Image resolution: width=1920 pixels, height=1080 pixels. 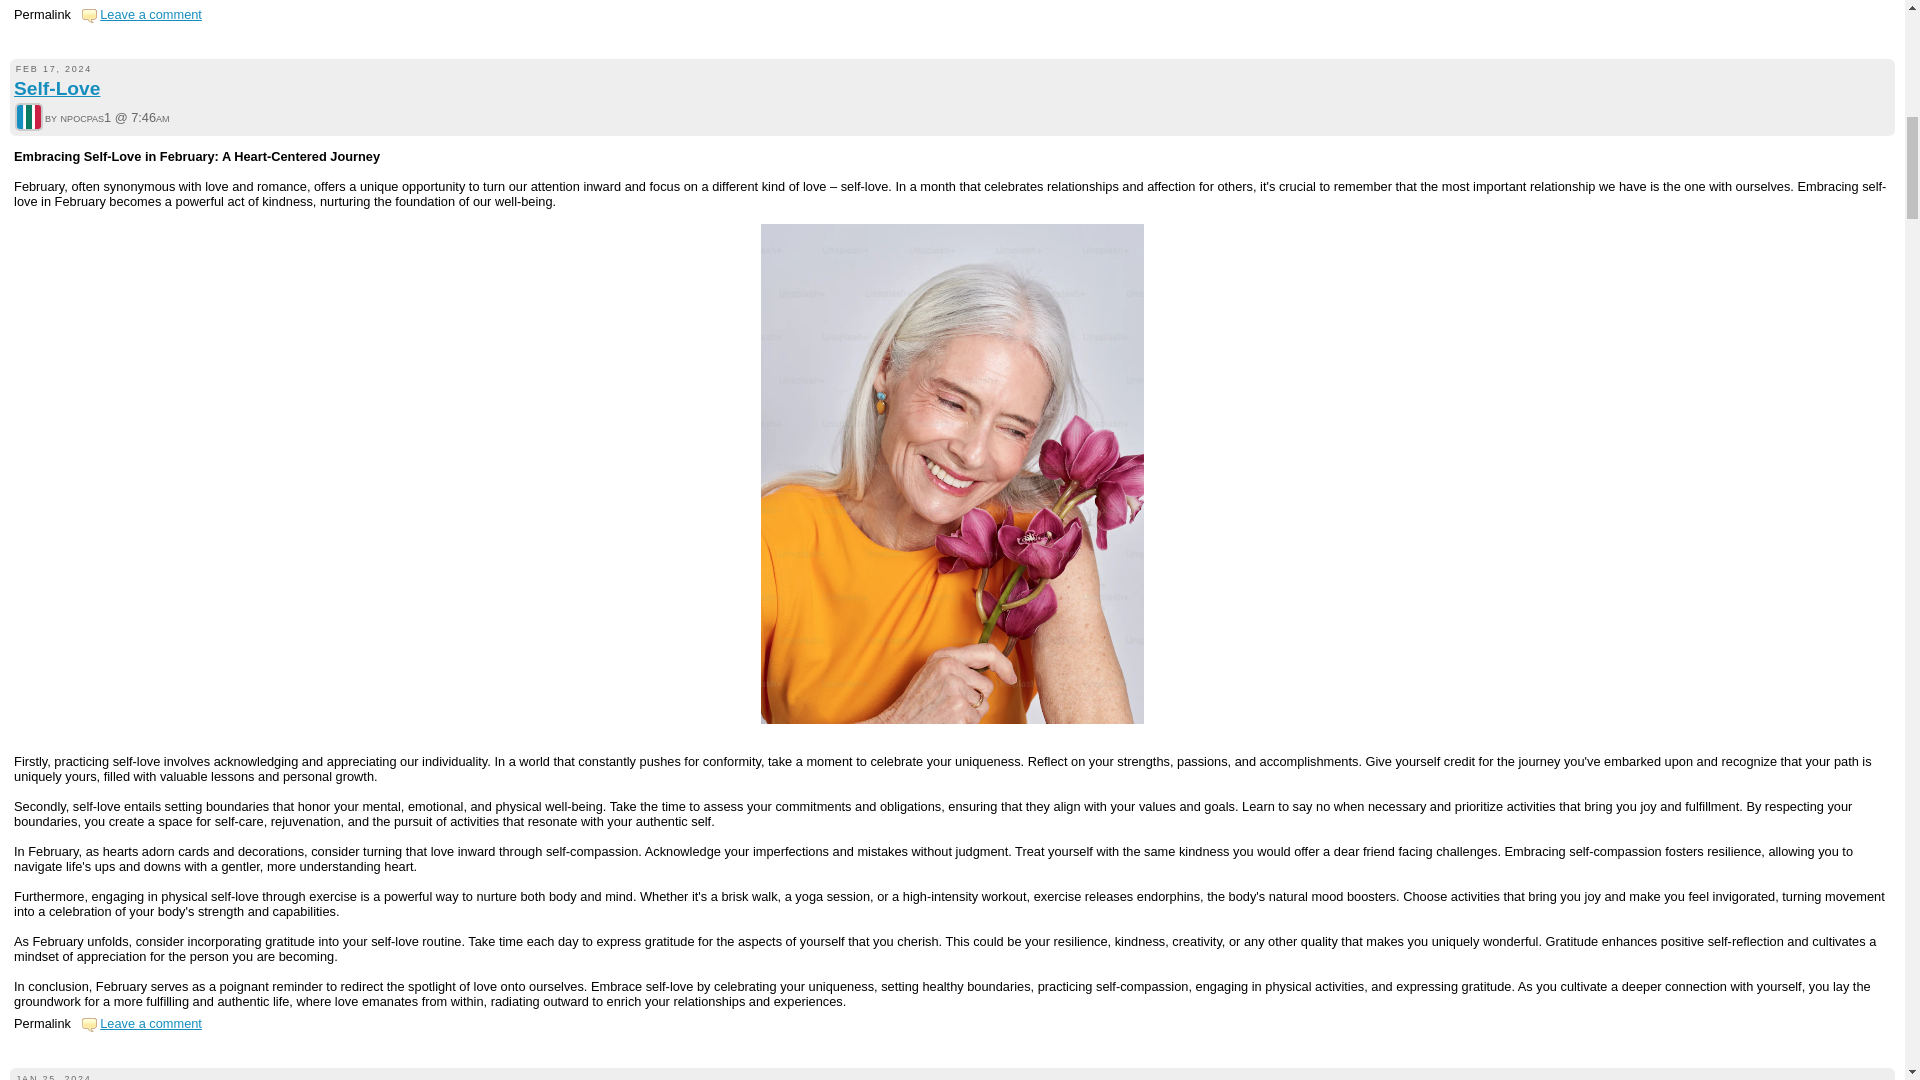 I want to click on Self-Love, so click(x=56, y=88).